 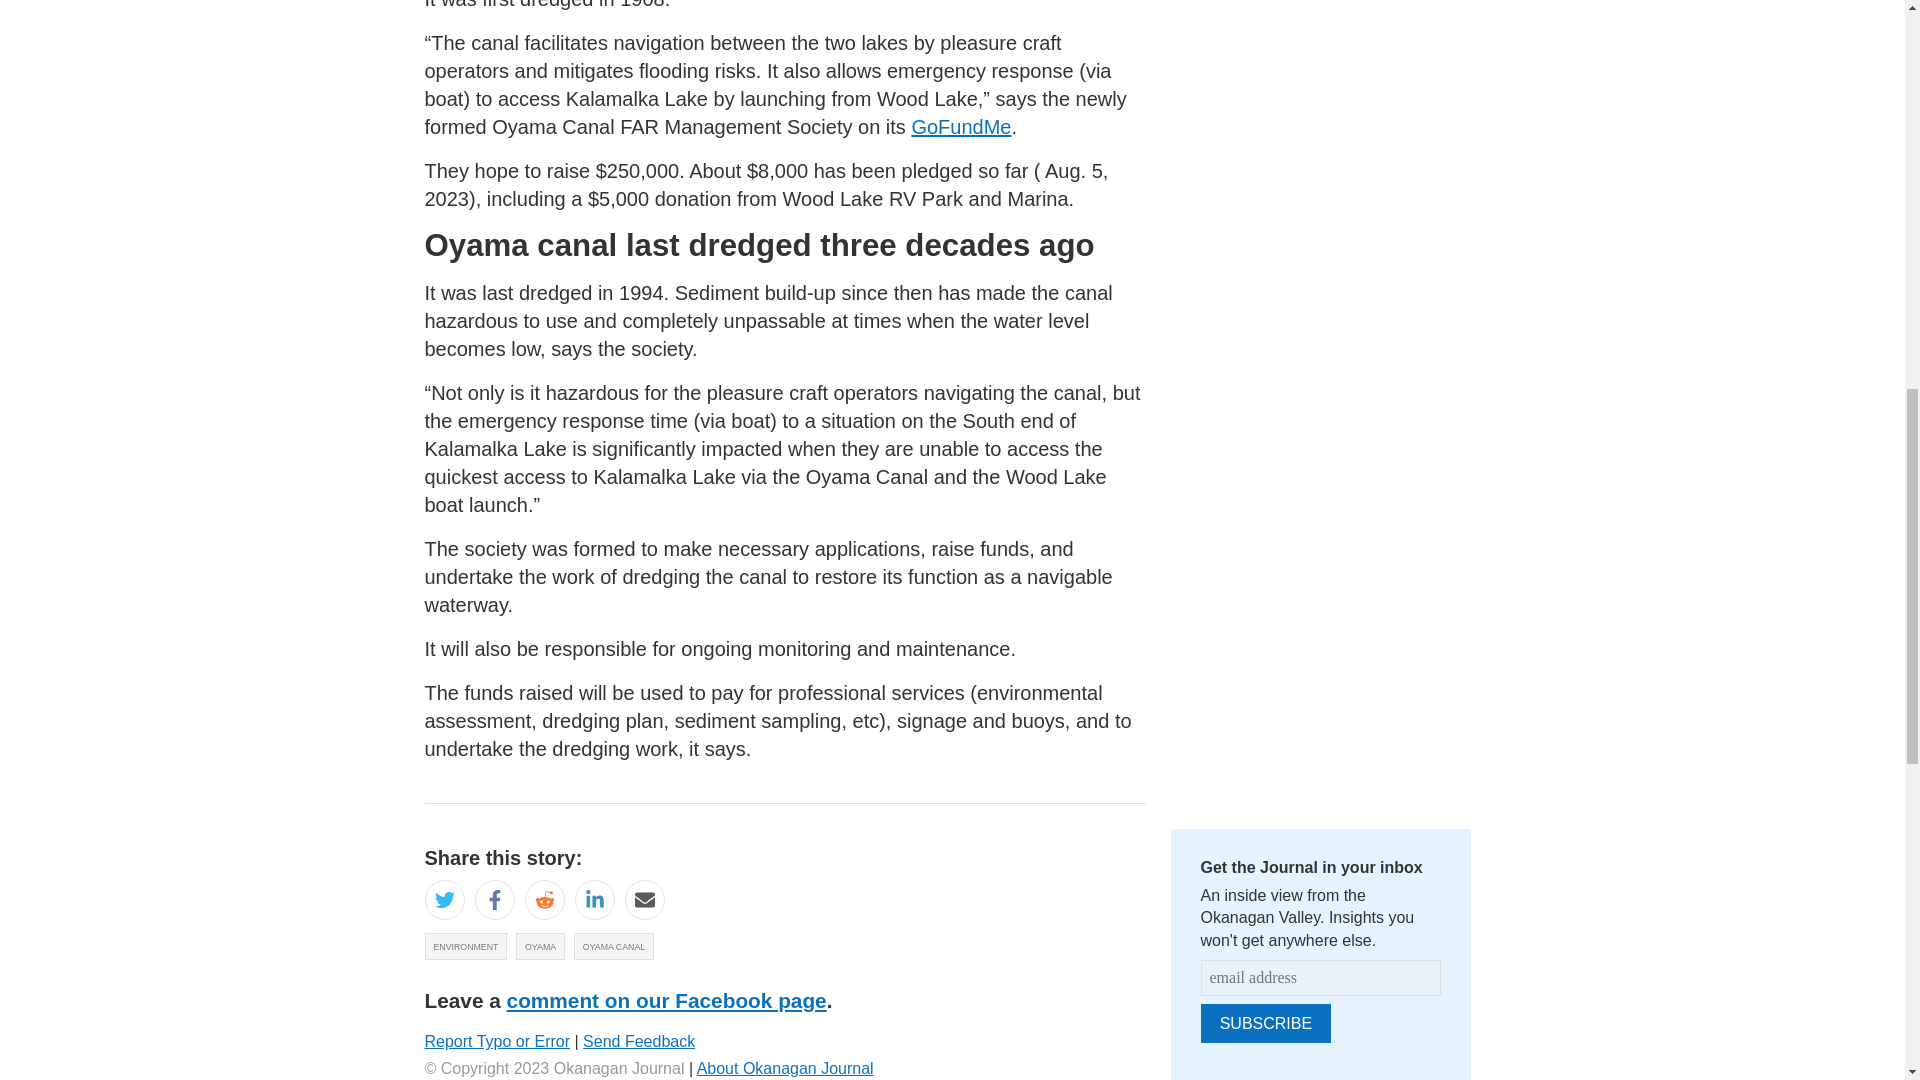 I want to click on Submit to Reddit, so click(x=544, y=900).